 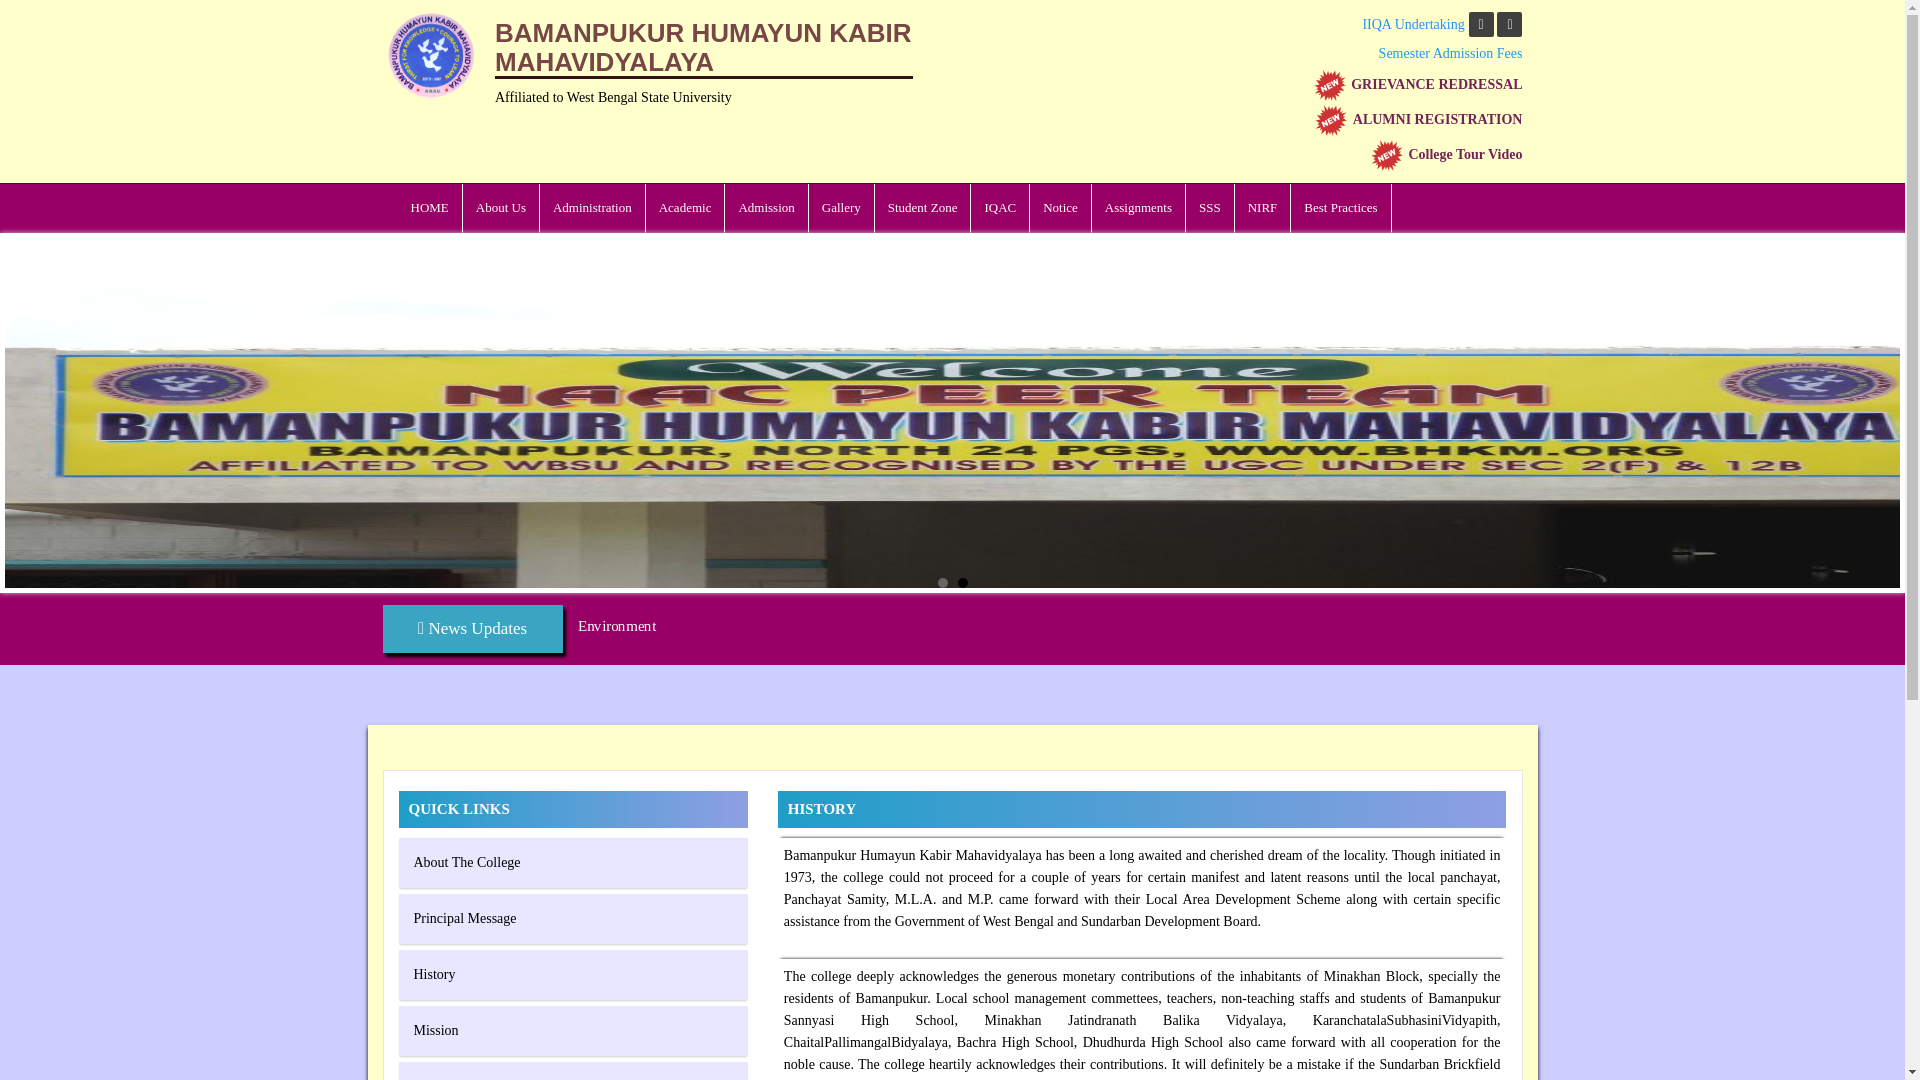 What do you see at coordinates (1450, 53) in the screenshot?
I see `Semester Admission Fees` at bounding box center [1450, 53].